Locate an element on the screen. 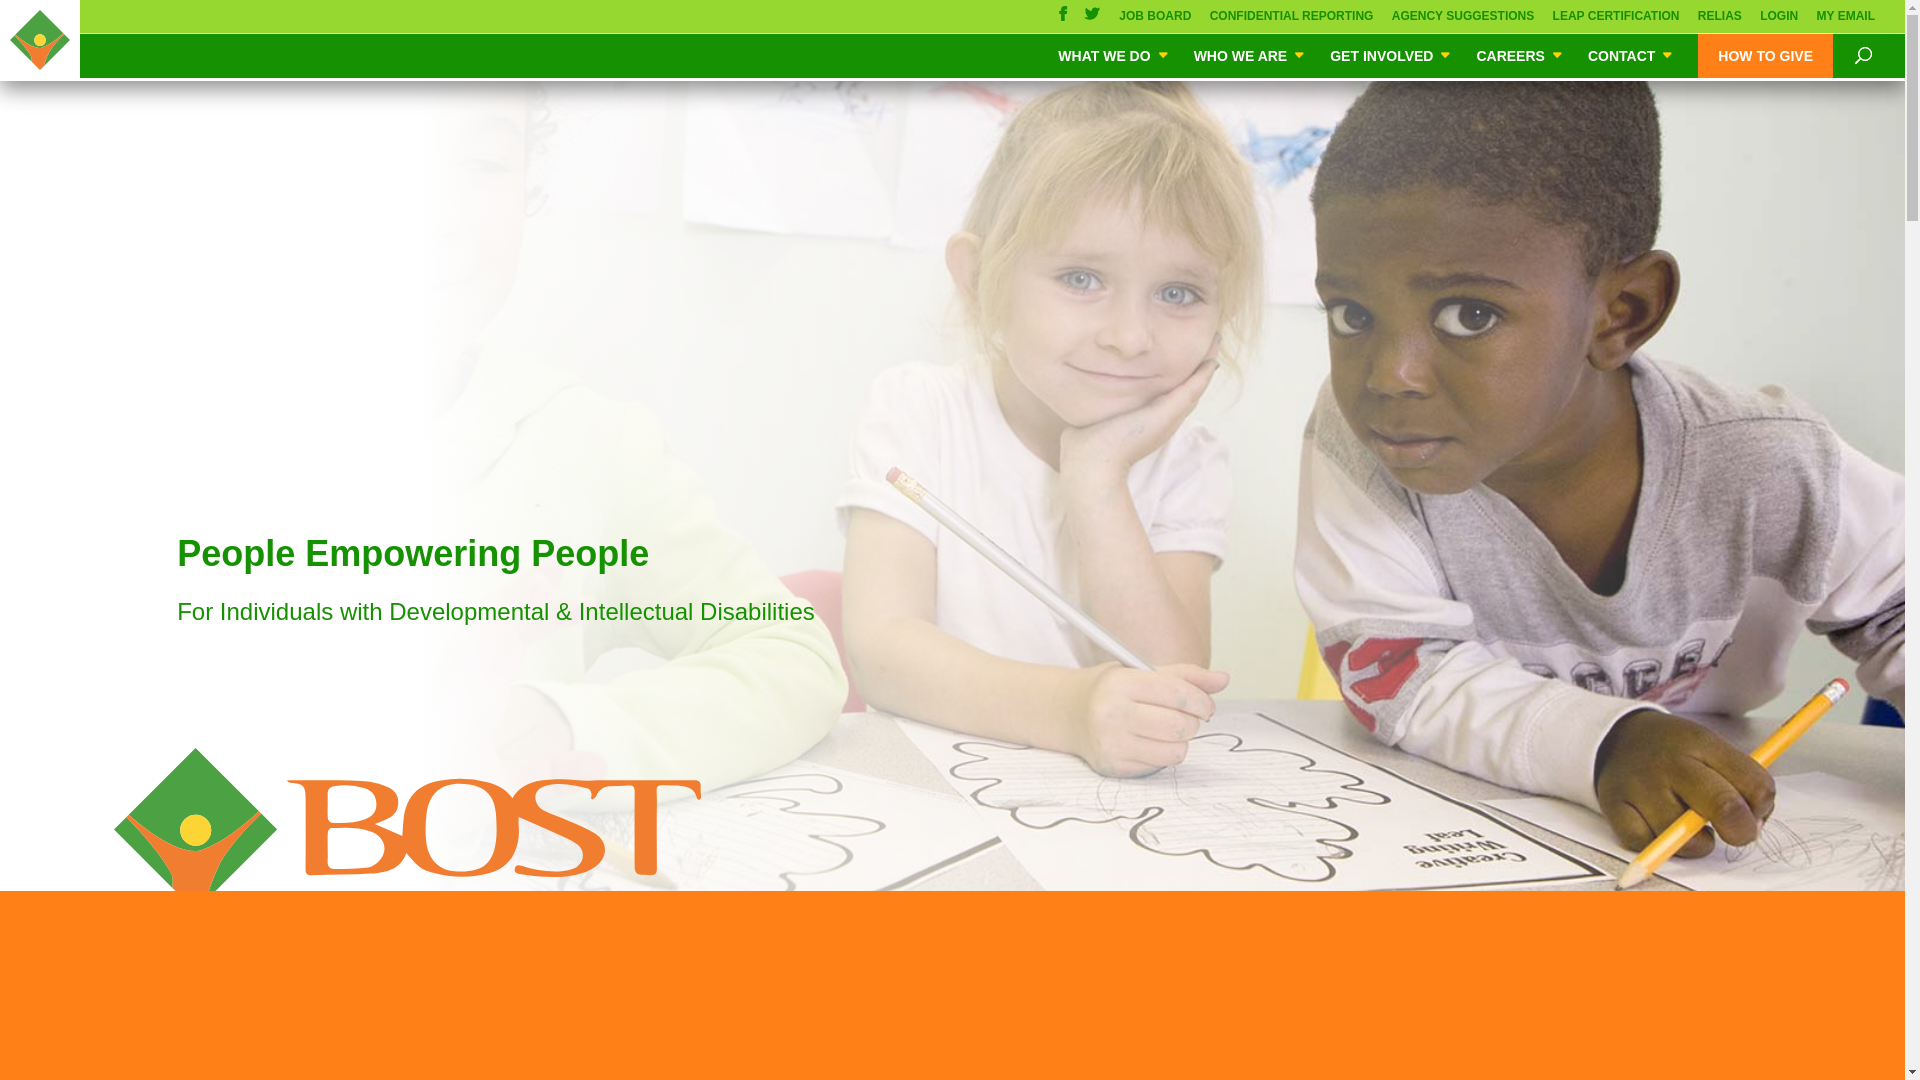  RELIAS is located at coordinates (1719, 21).